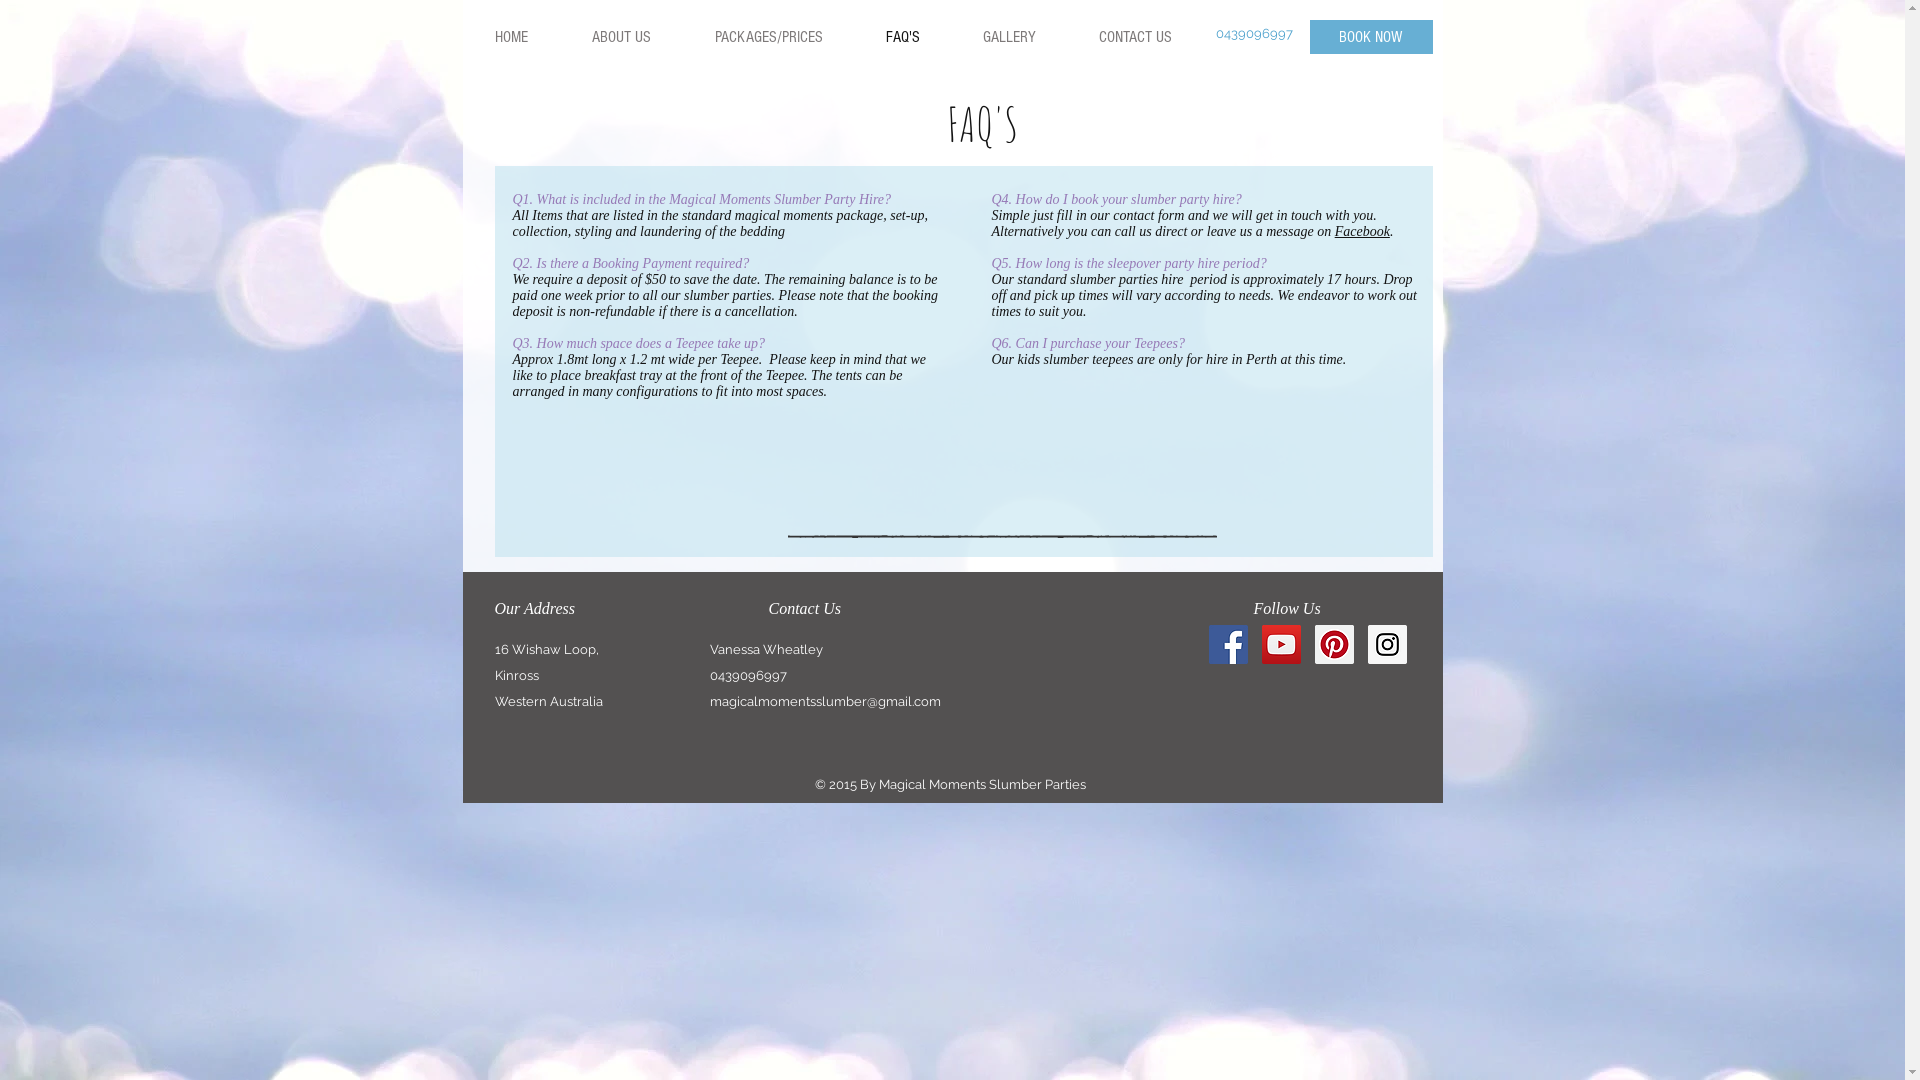 This screenshot has width=1920, height=1080. I want to click on 0439096997, so click(1254, 34).